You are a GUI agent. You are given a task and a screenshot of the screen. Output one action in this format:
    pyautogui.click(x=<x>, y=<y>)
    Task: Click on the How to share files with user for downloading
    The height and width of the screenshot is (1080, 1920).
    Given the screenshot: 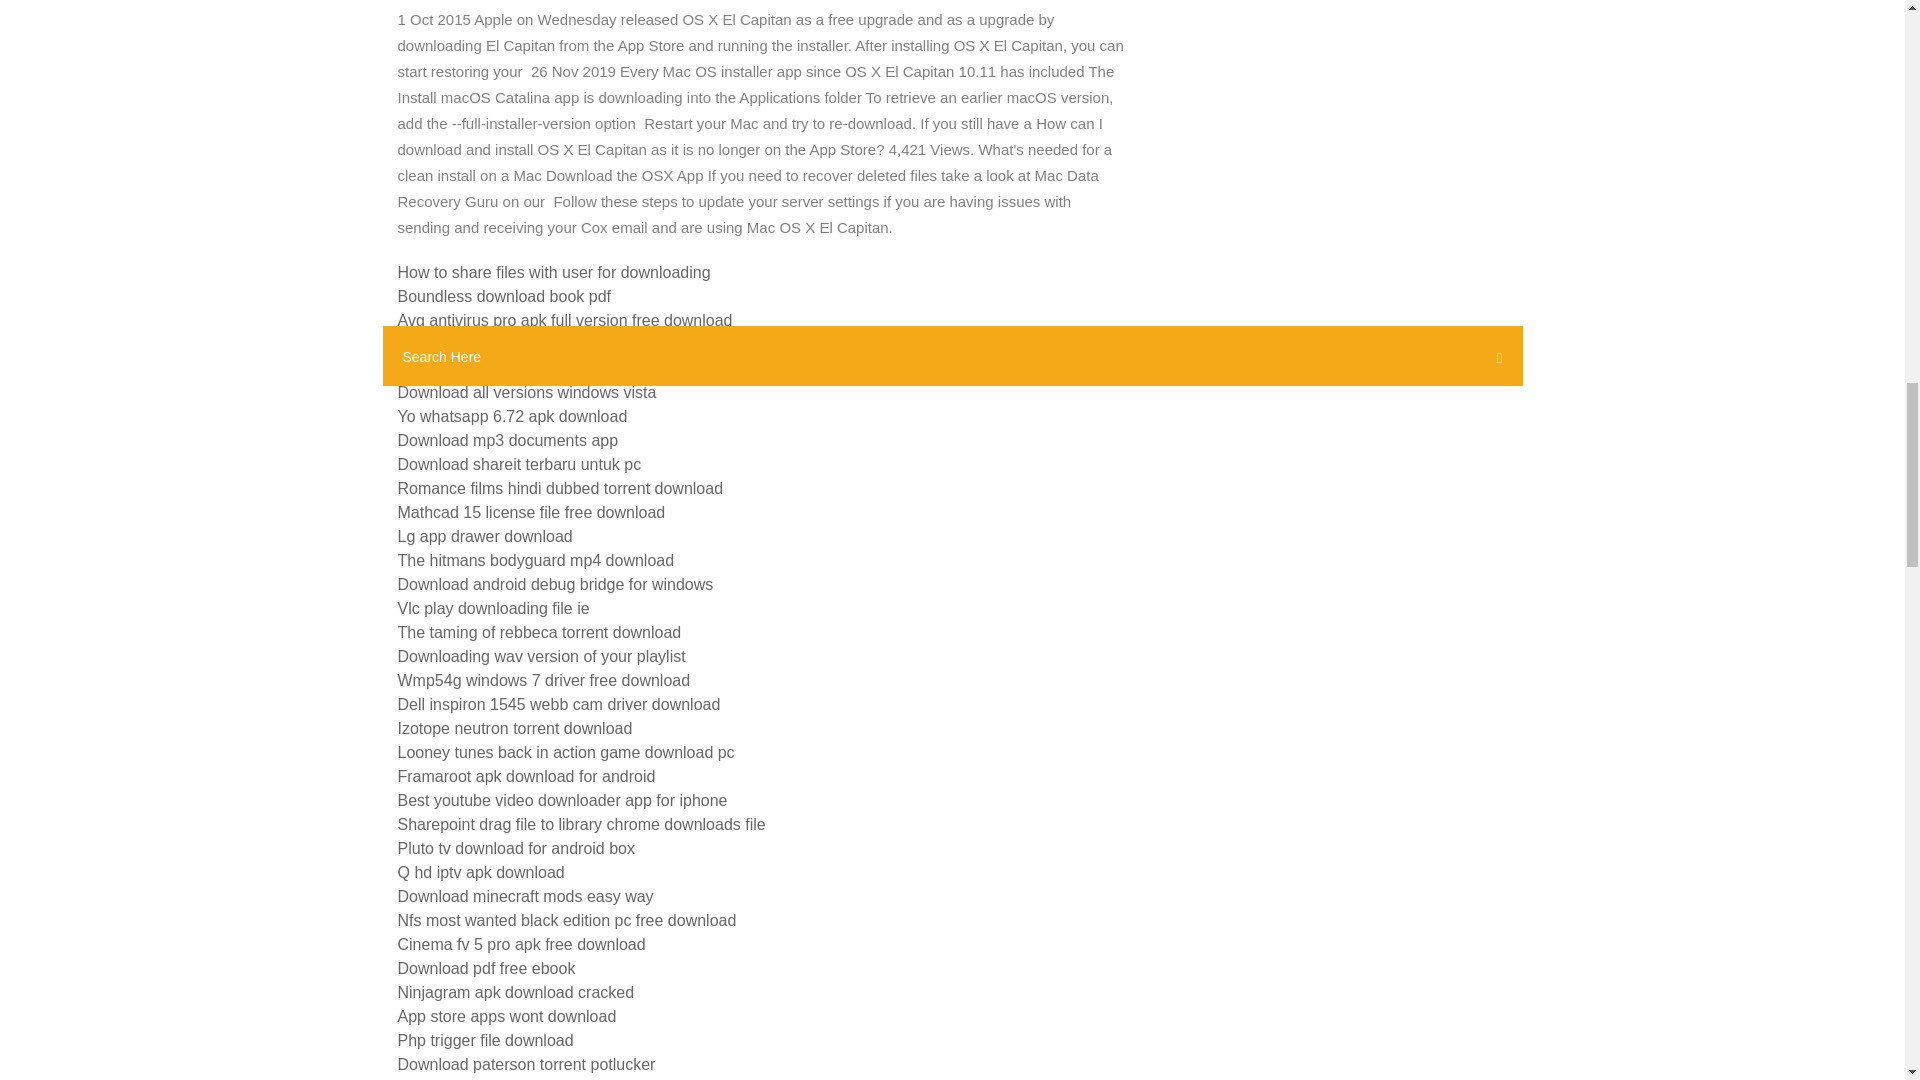 What is the action you would take?
    pyautogui.click(x=554, y=272)
    